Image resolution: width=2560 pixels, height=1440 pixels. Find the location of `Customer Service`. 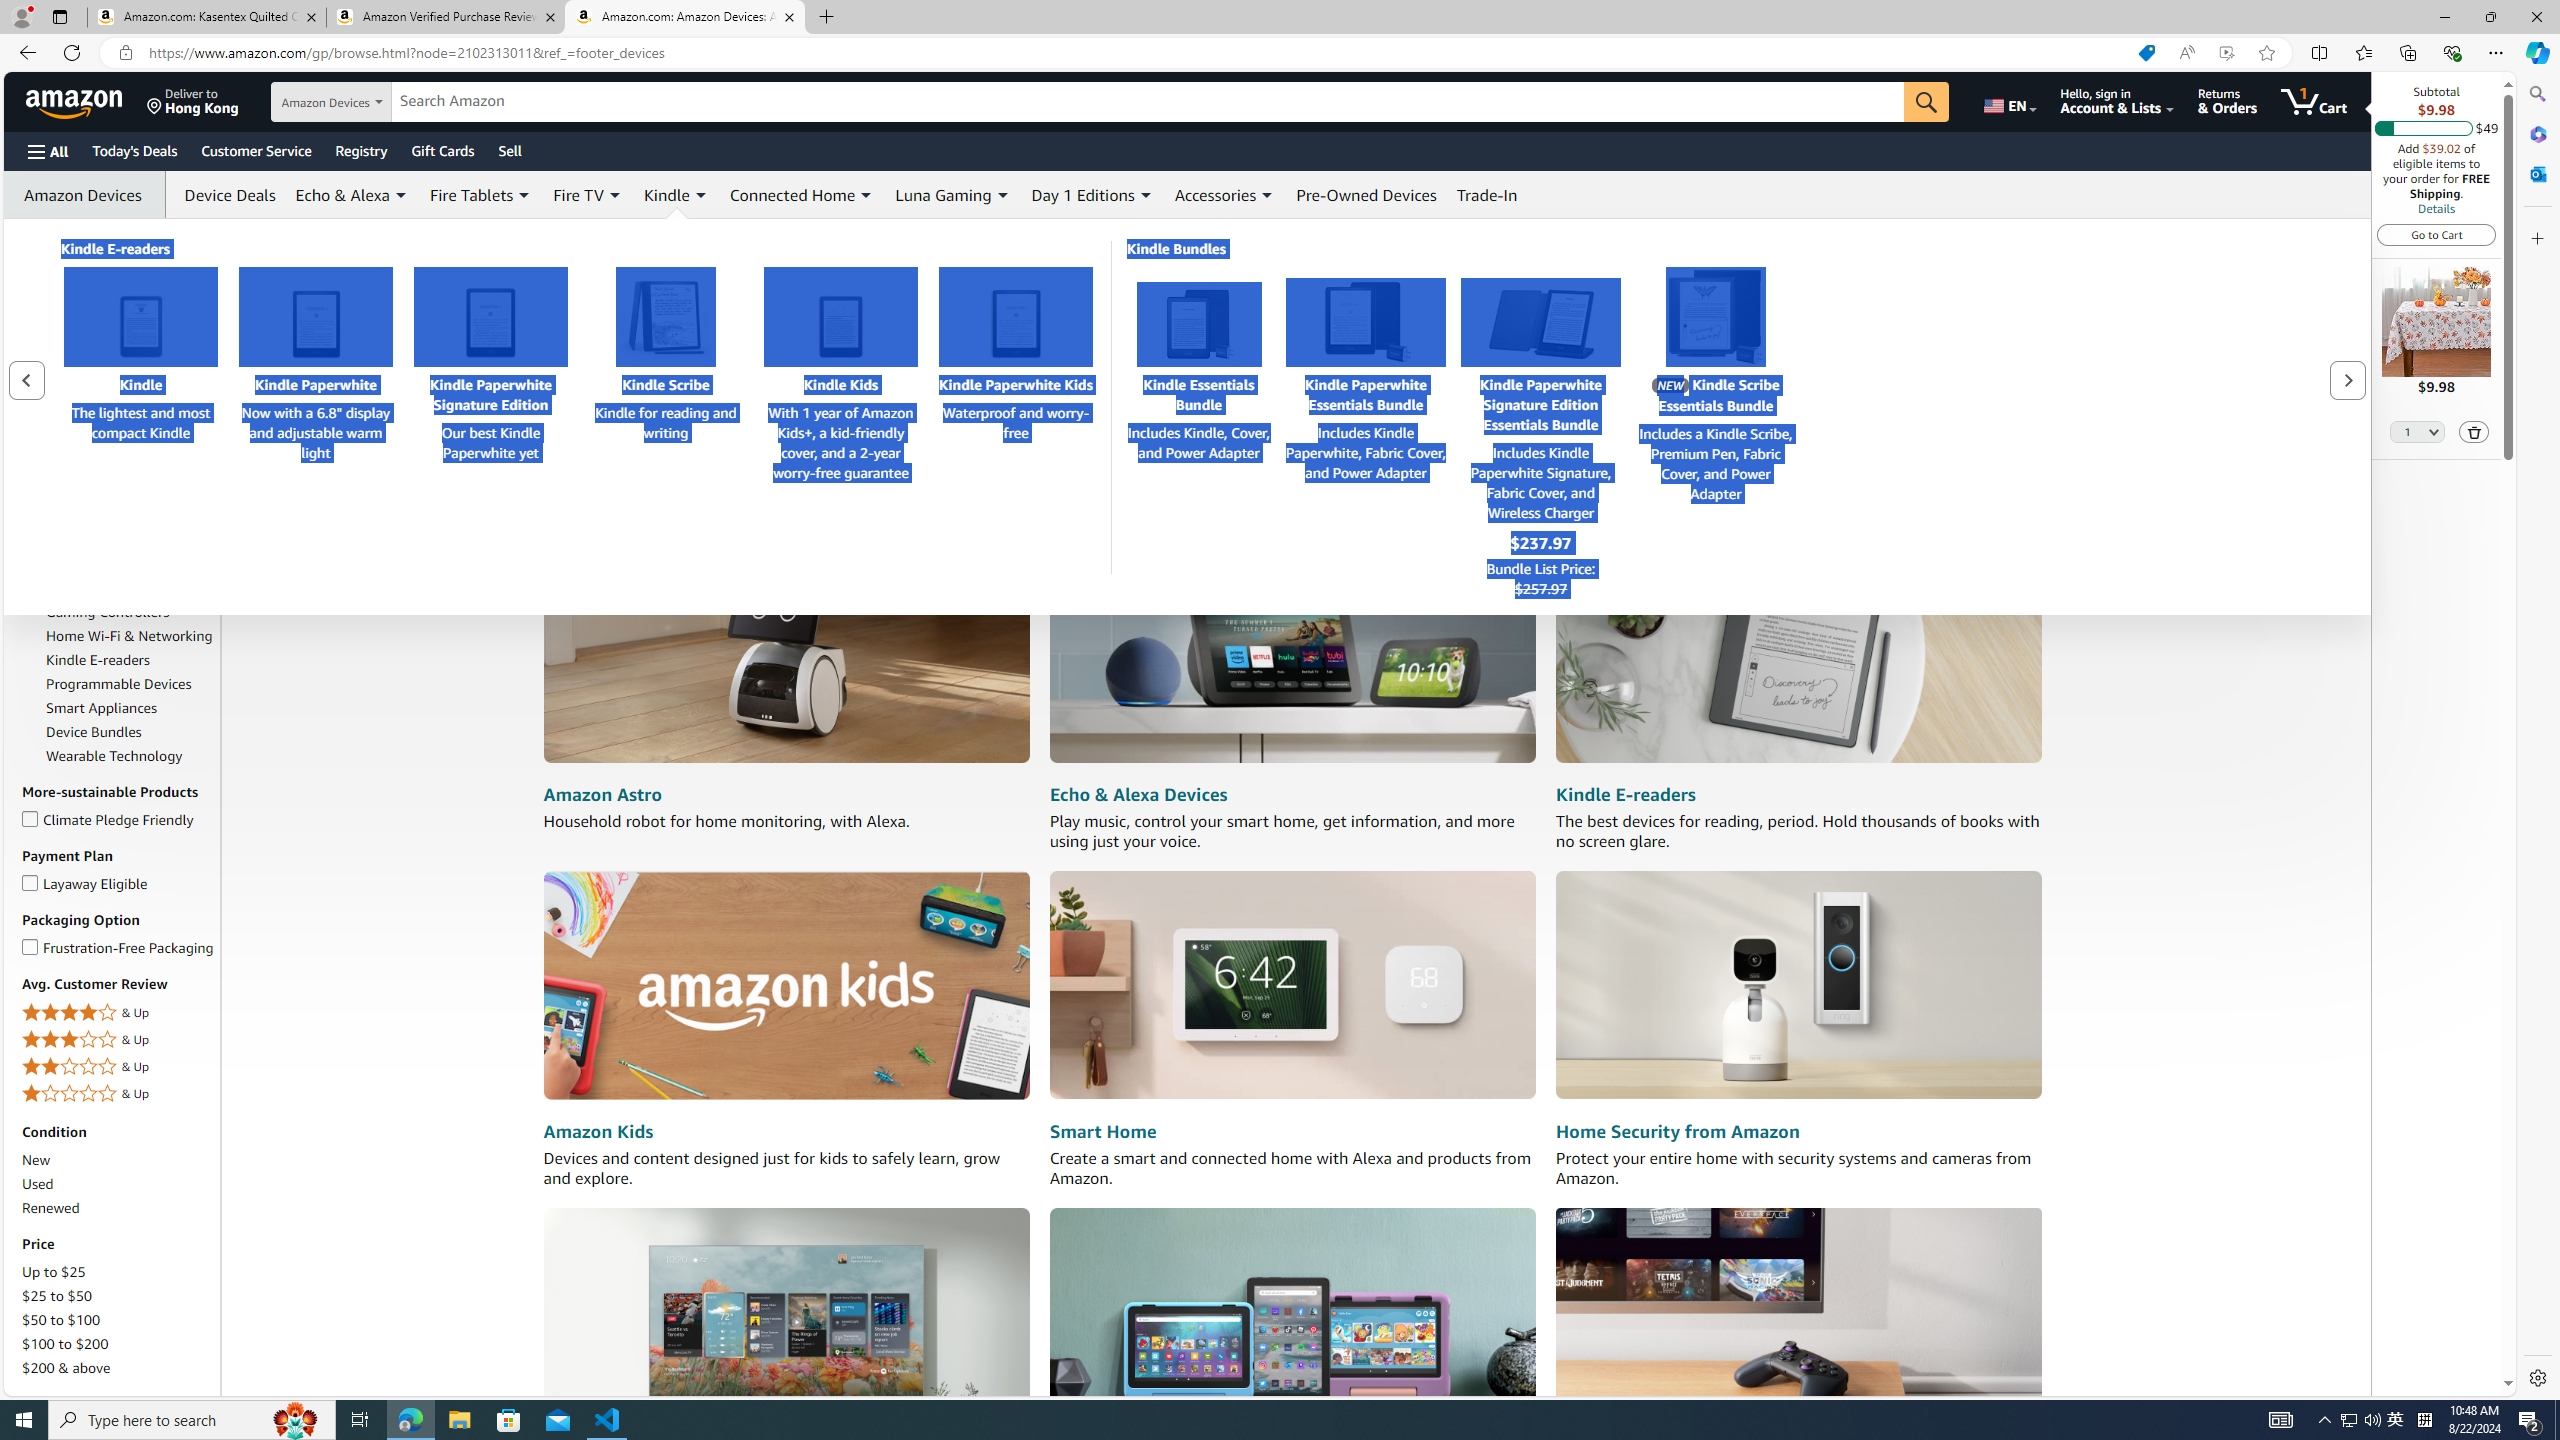

Customer Service is located at coordinates (257, 150).